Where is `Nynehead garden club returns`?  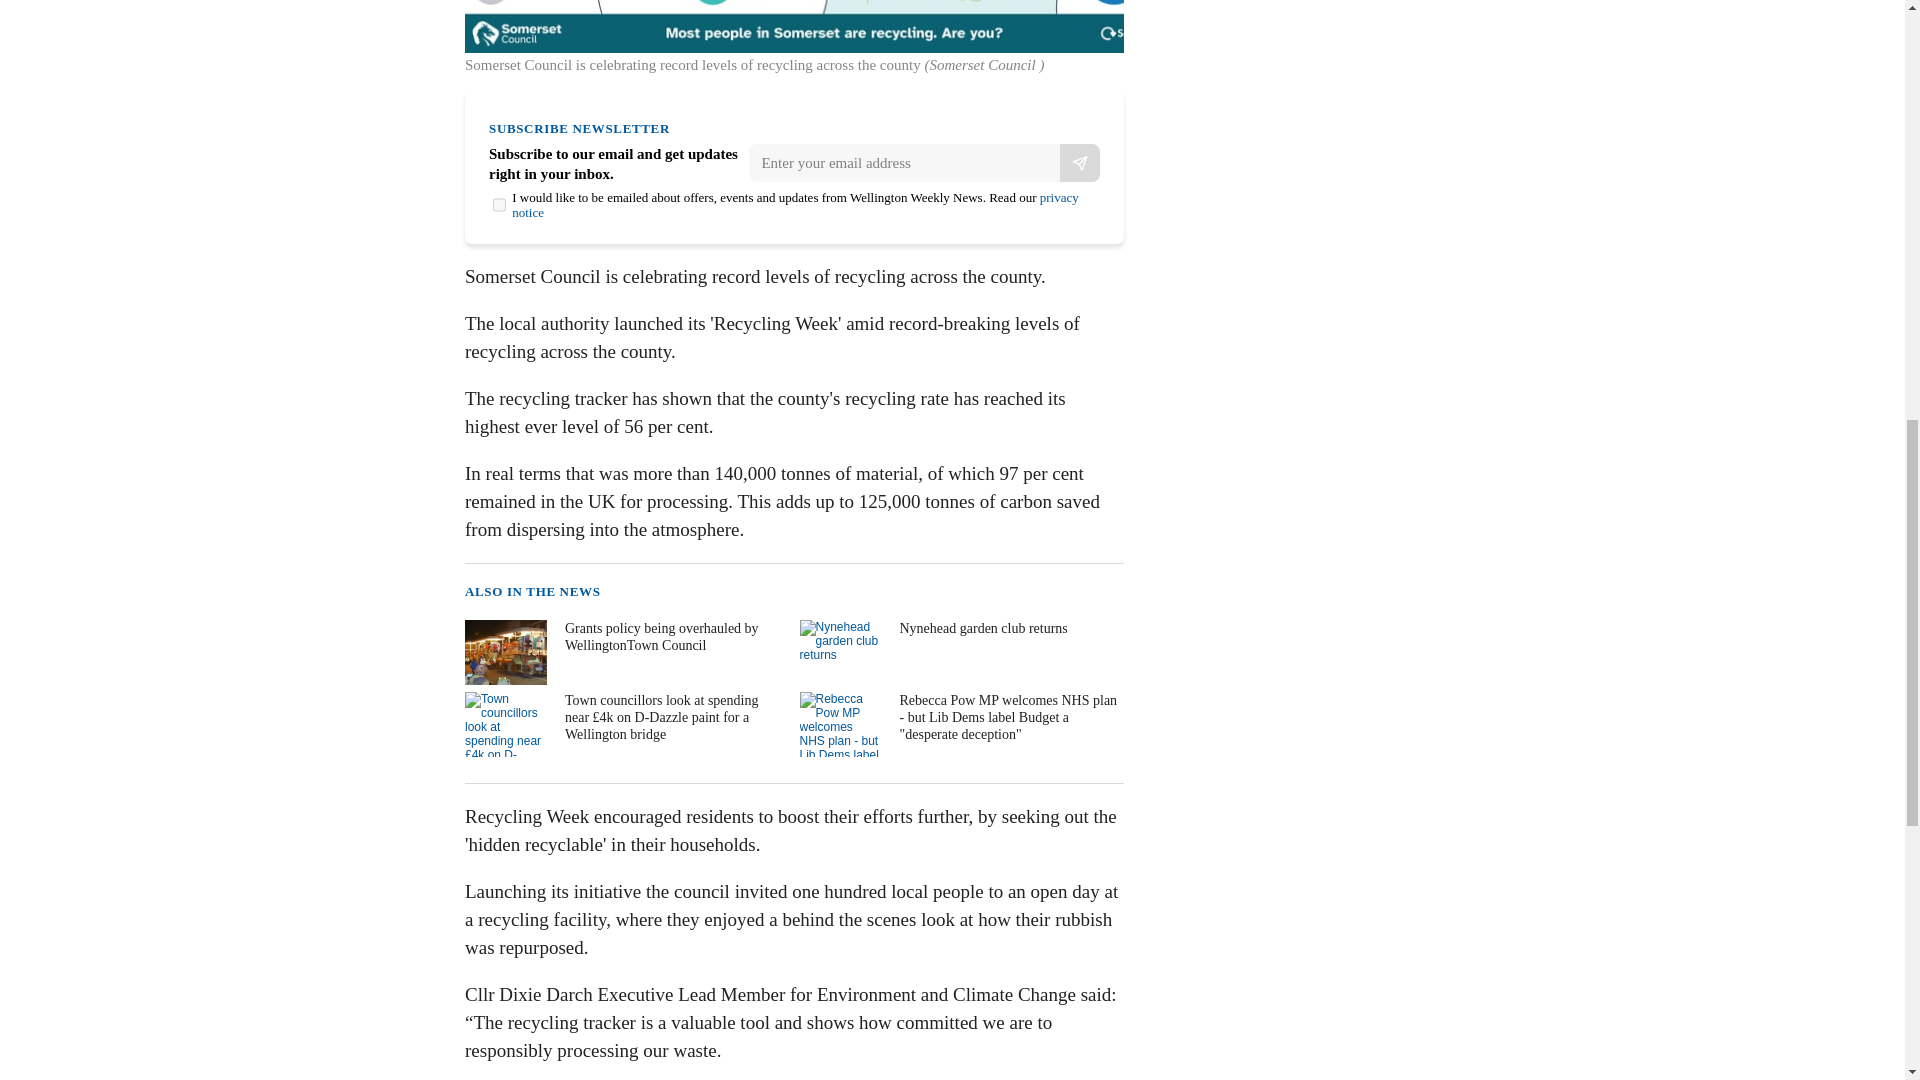
Nynehead garden club returns is located at coordinates (960, 652).